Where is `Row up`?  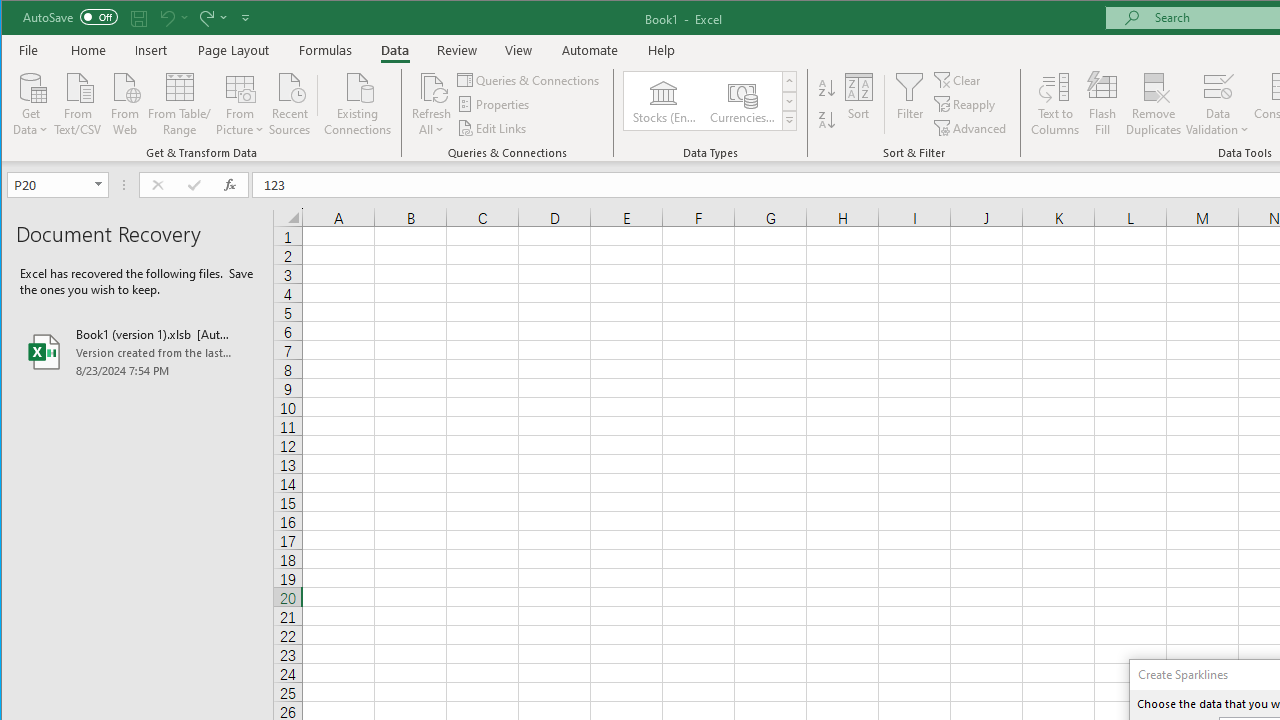
Row up is located at coordinates (790, 82).